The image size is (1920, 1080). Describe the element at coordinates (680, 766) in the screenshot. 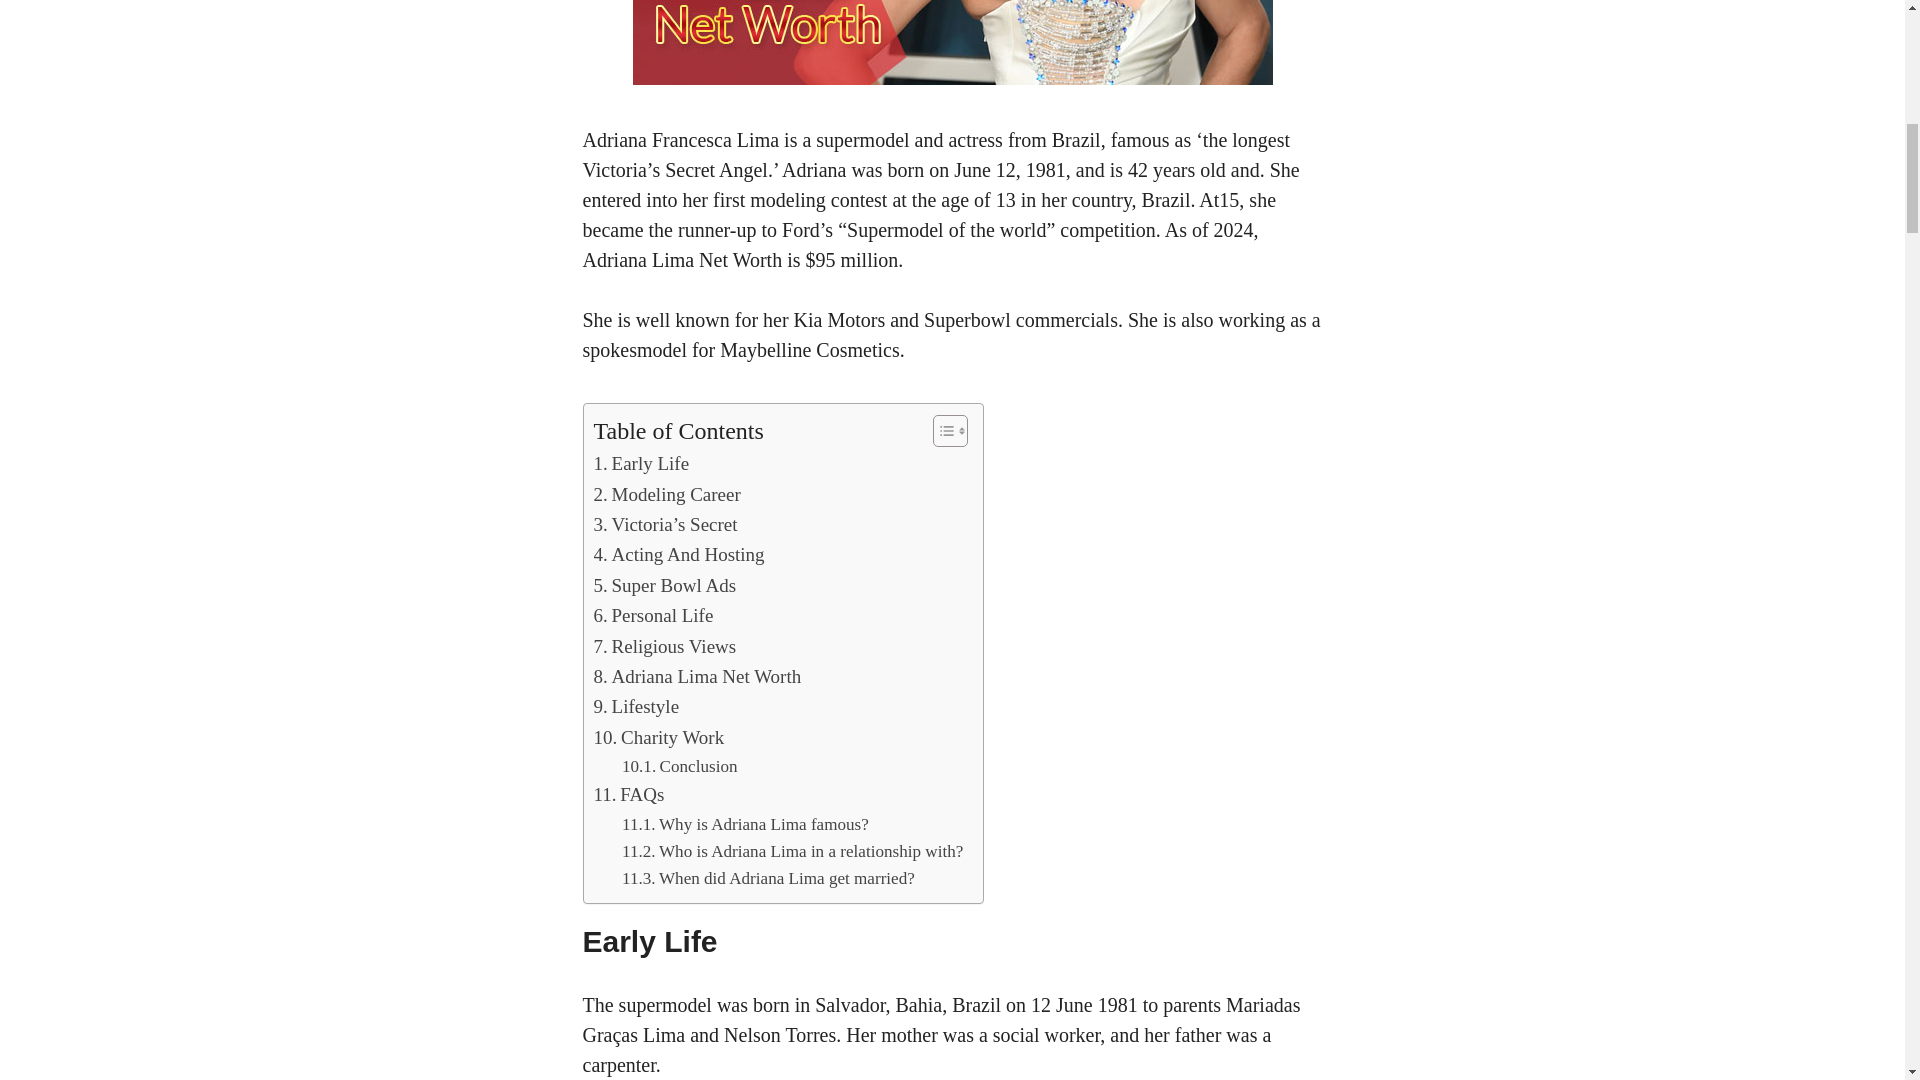

I see `Conclusion` at that location.